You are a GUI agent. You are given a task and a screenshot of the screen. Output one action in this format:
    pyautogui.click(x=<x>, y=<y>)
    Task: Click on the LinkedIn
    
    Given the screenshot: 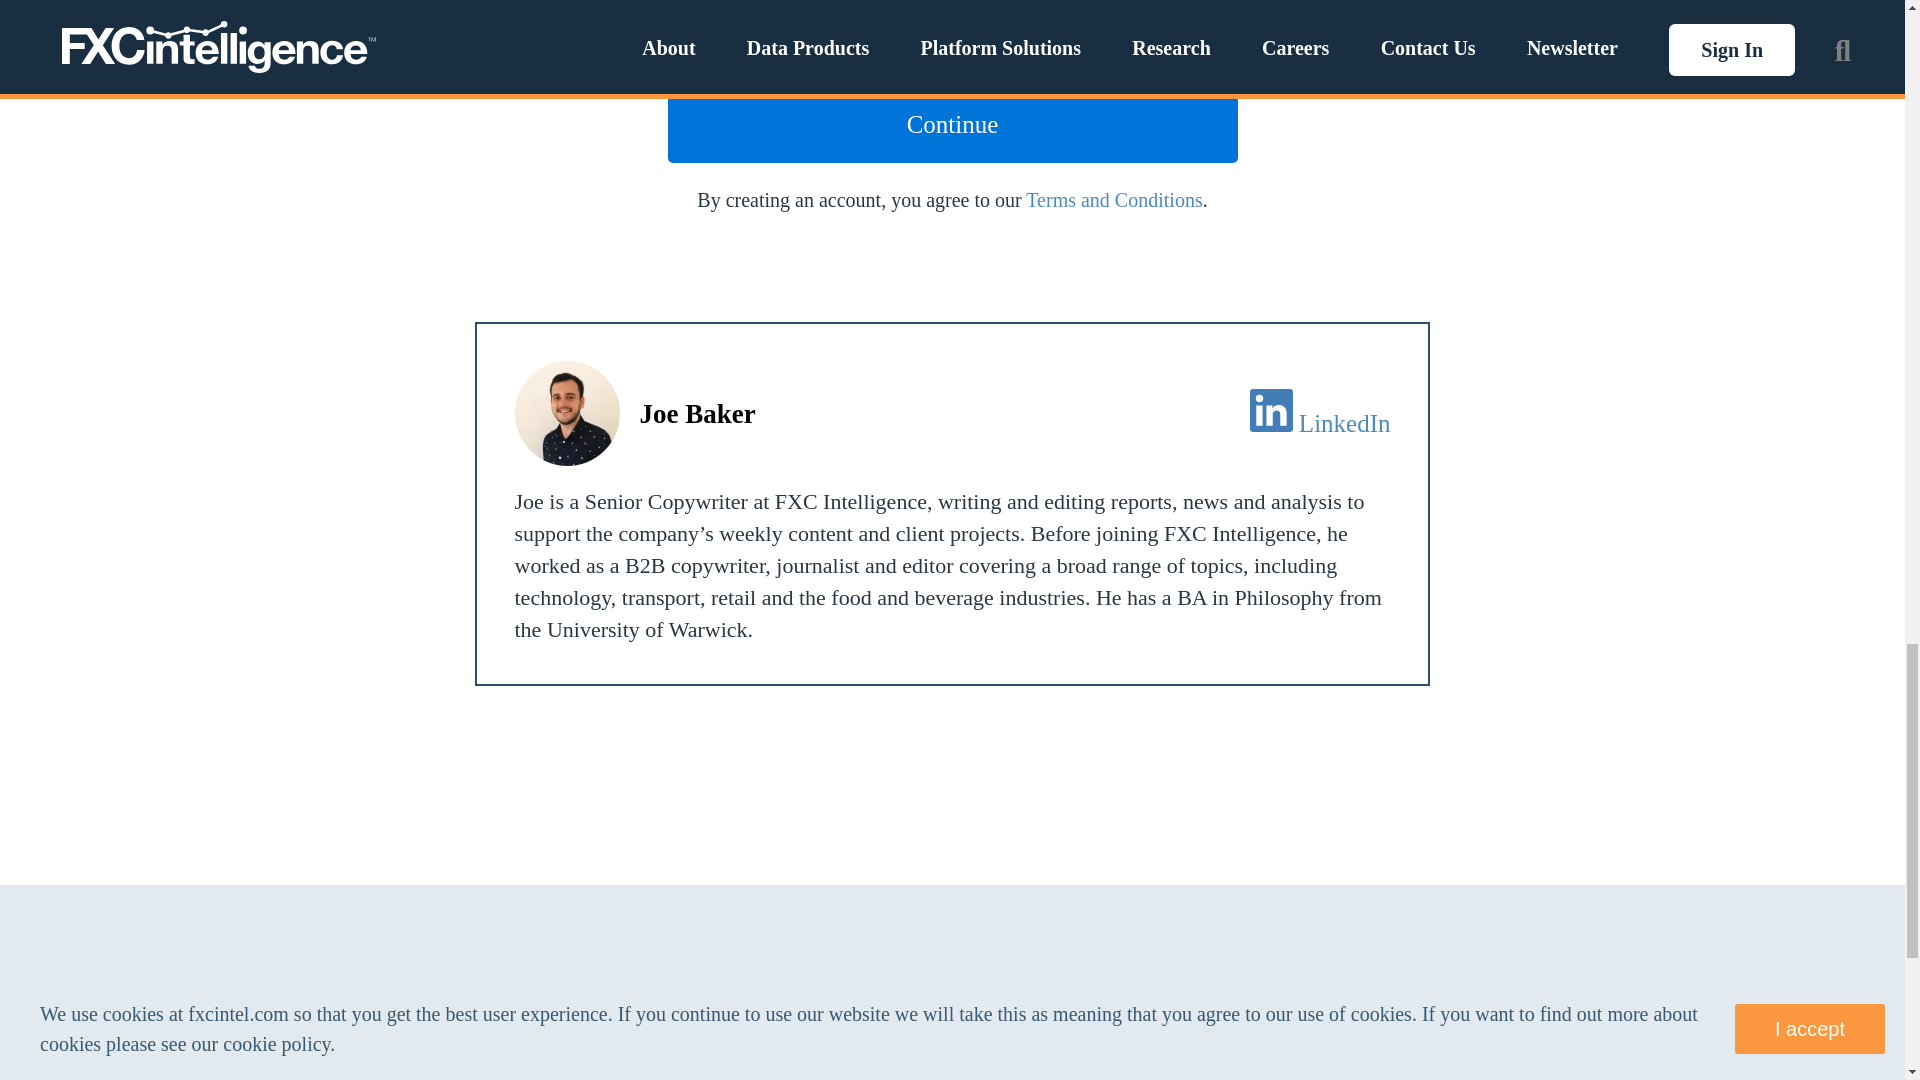 What is the action you would take?
    pyautogui.click(x=1270, y=410)
    